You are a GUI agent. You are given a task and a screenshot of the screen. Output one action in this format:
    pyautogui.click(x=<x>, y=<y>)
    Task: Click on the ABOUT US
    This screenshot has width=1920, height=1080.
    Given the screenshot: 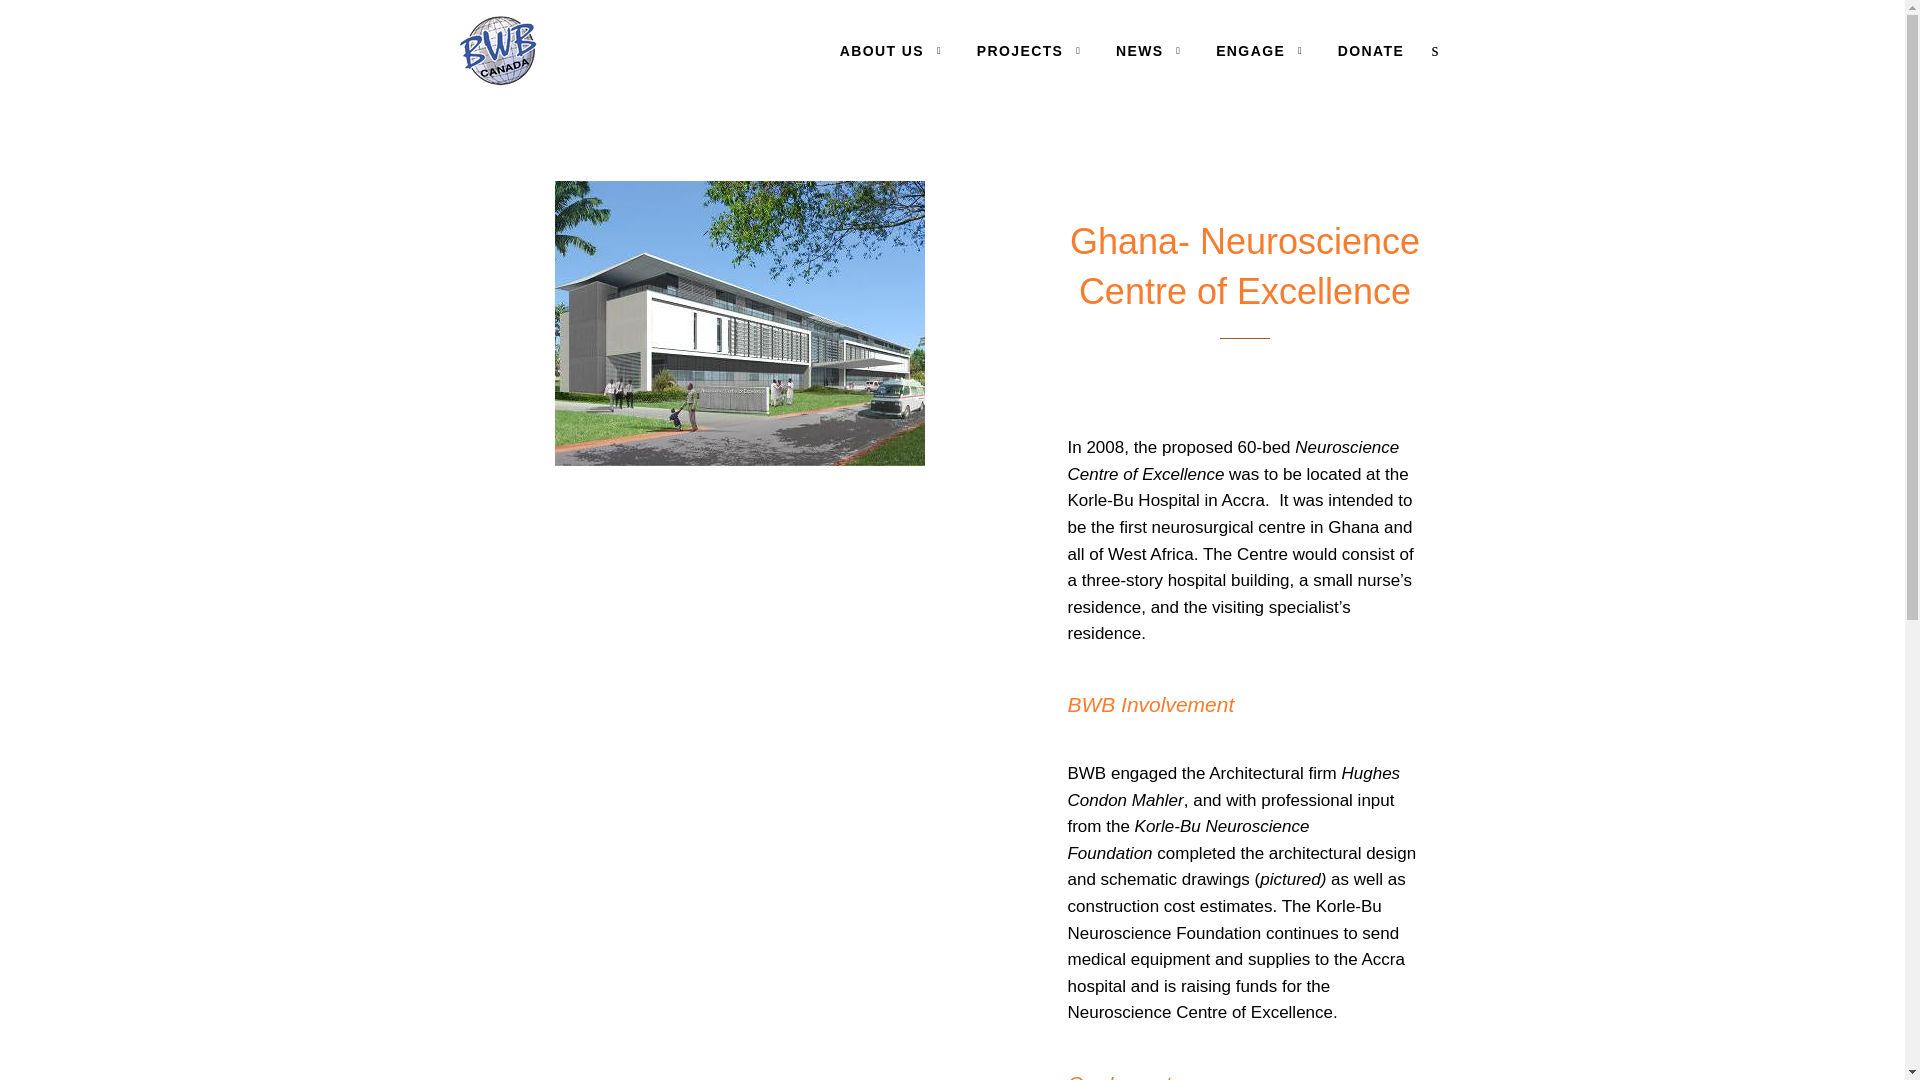 What is the action you would take?
    pyautogui.click(x=890, y=51)
    